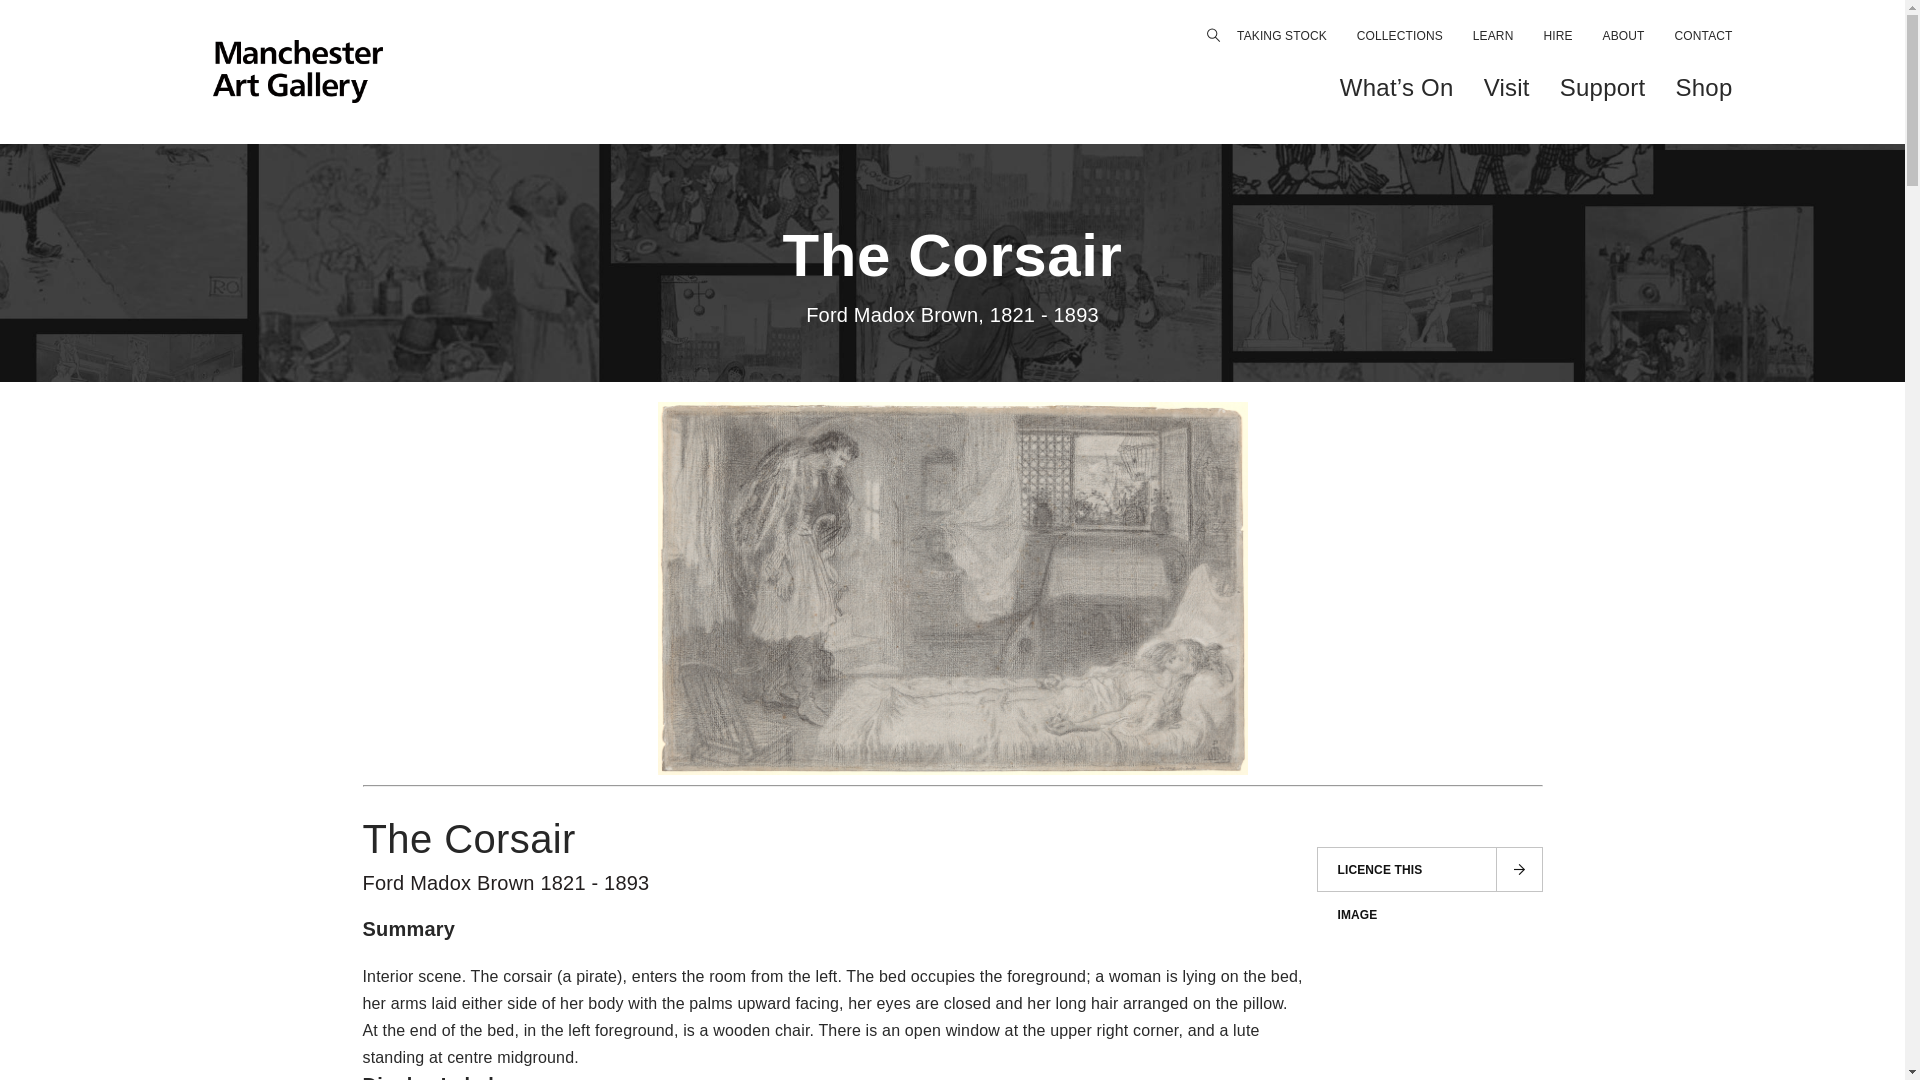 This screenshot has width=1920, height=1080. Describe the element at coordinates (1281, 36) in the screenshot. I see `TAKING STOCK` at that location.